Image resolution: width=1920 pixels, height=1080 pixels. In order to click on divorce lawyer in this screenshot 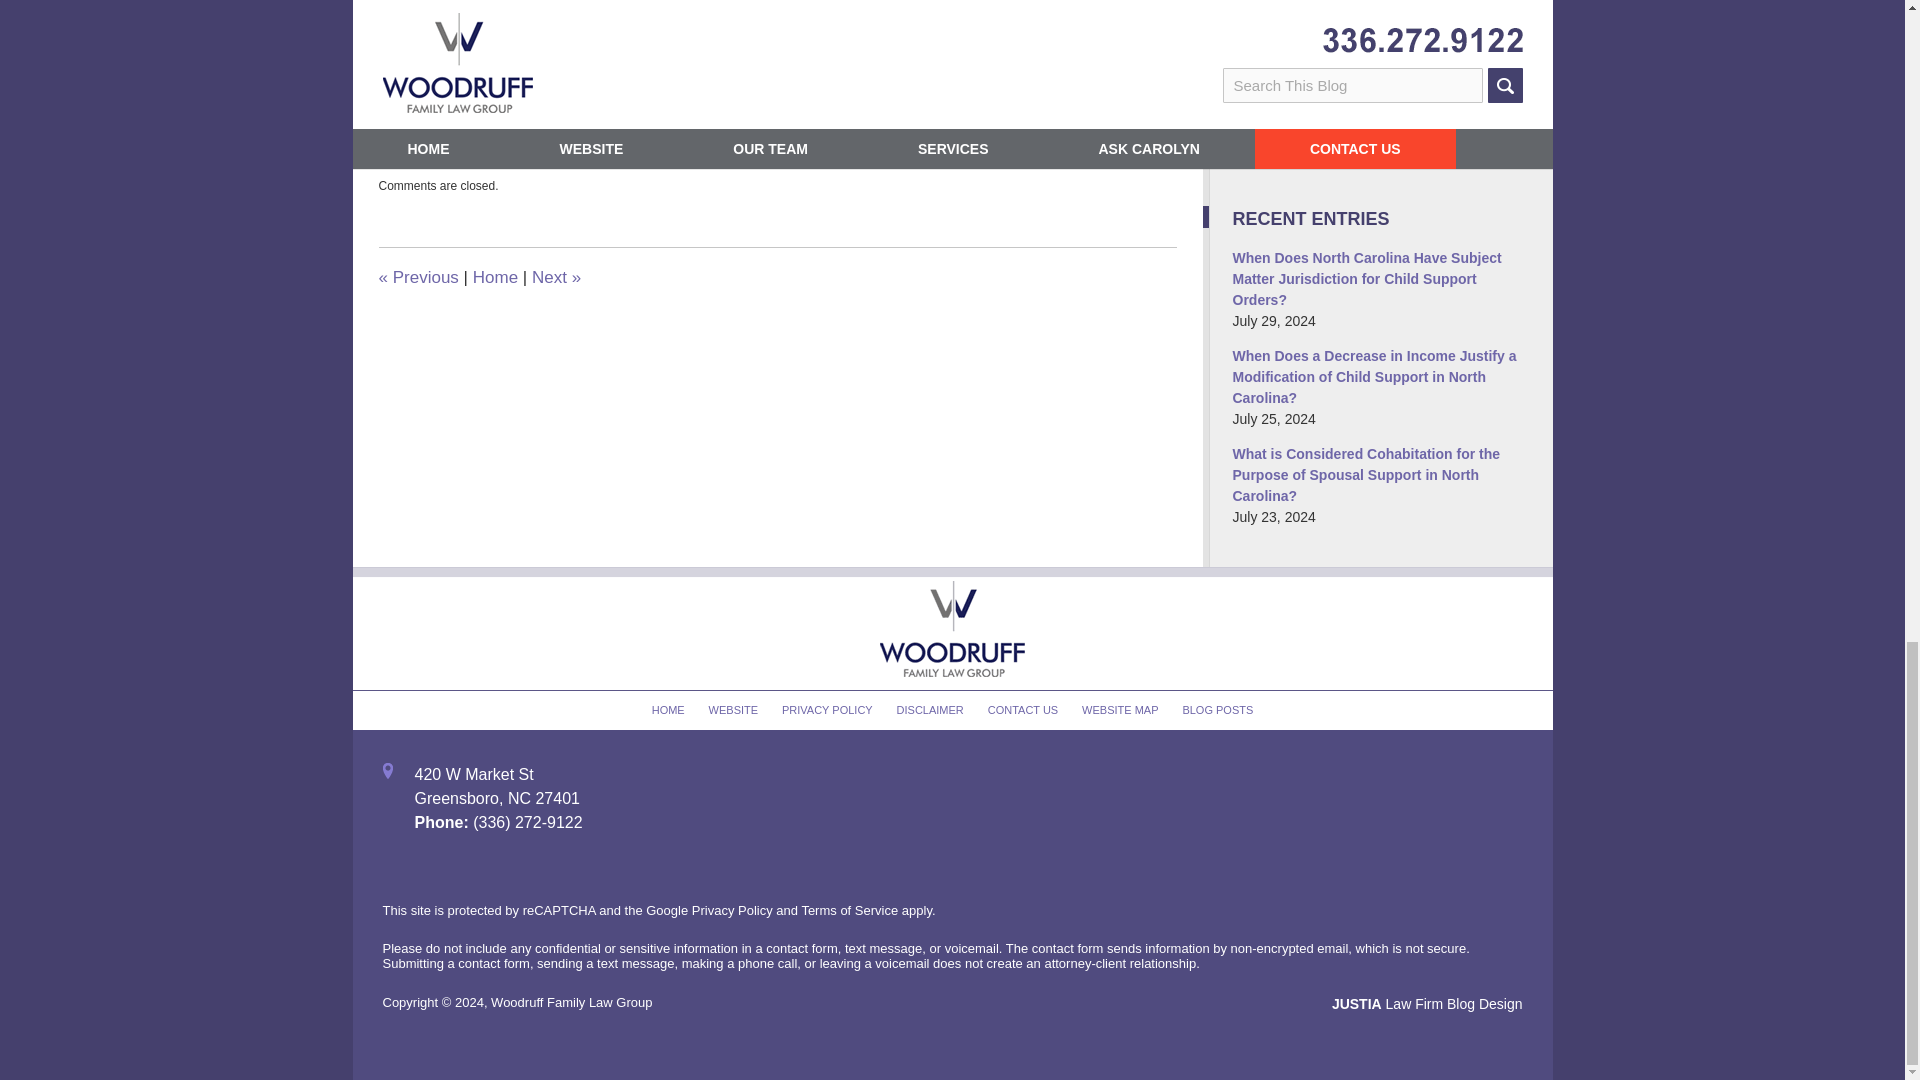, I will do `click(670, 156)`.